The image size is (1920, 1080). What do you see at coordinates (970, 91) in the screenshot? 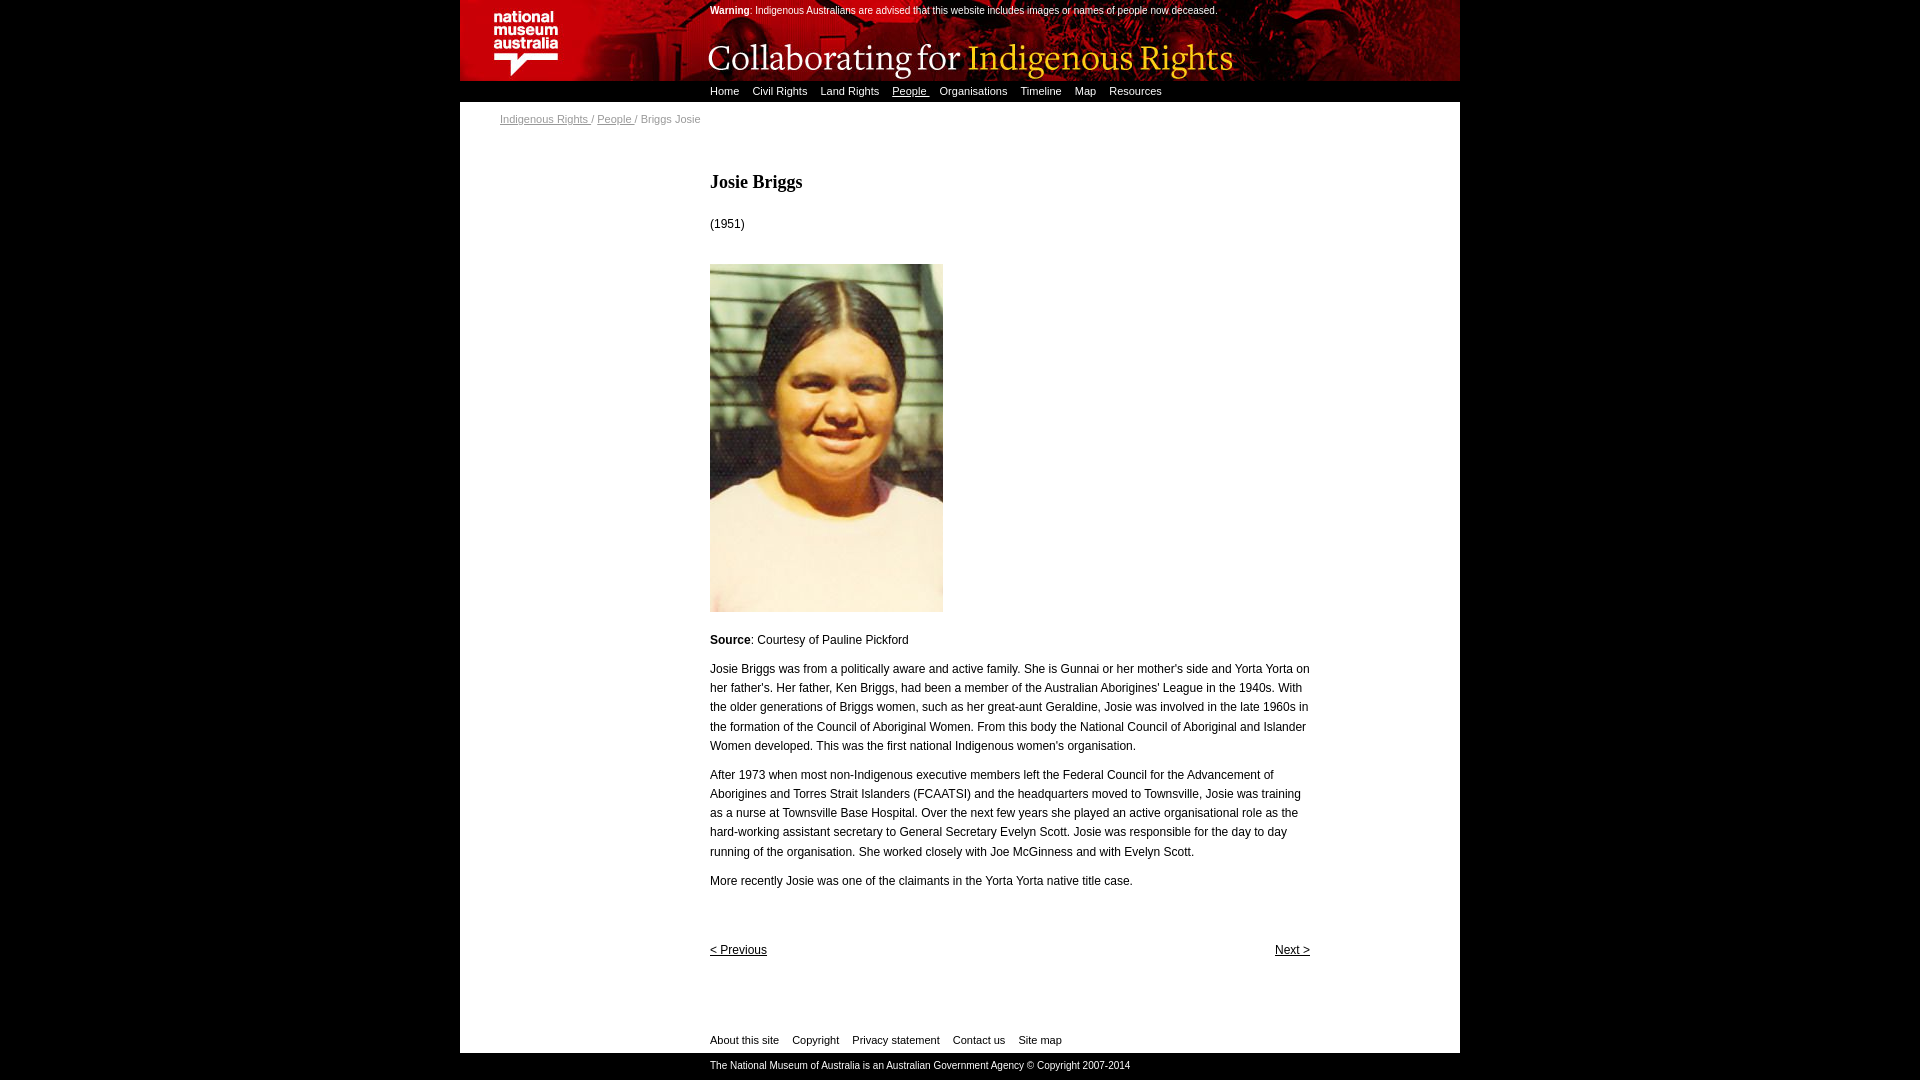
I see `Organisations` at bounding box center [970, 91].